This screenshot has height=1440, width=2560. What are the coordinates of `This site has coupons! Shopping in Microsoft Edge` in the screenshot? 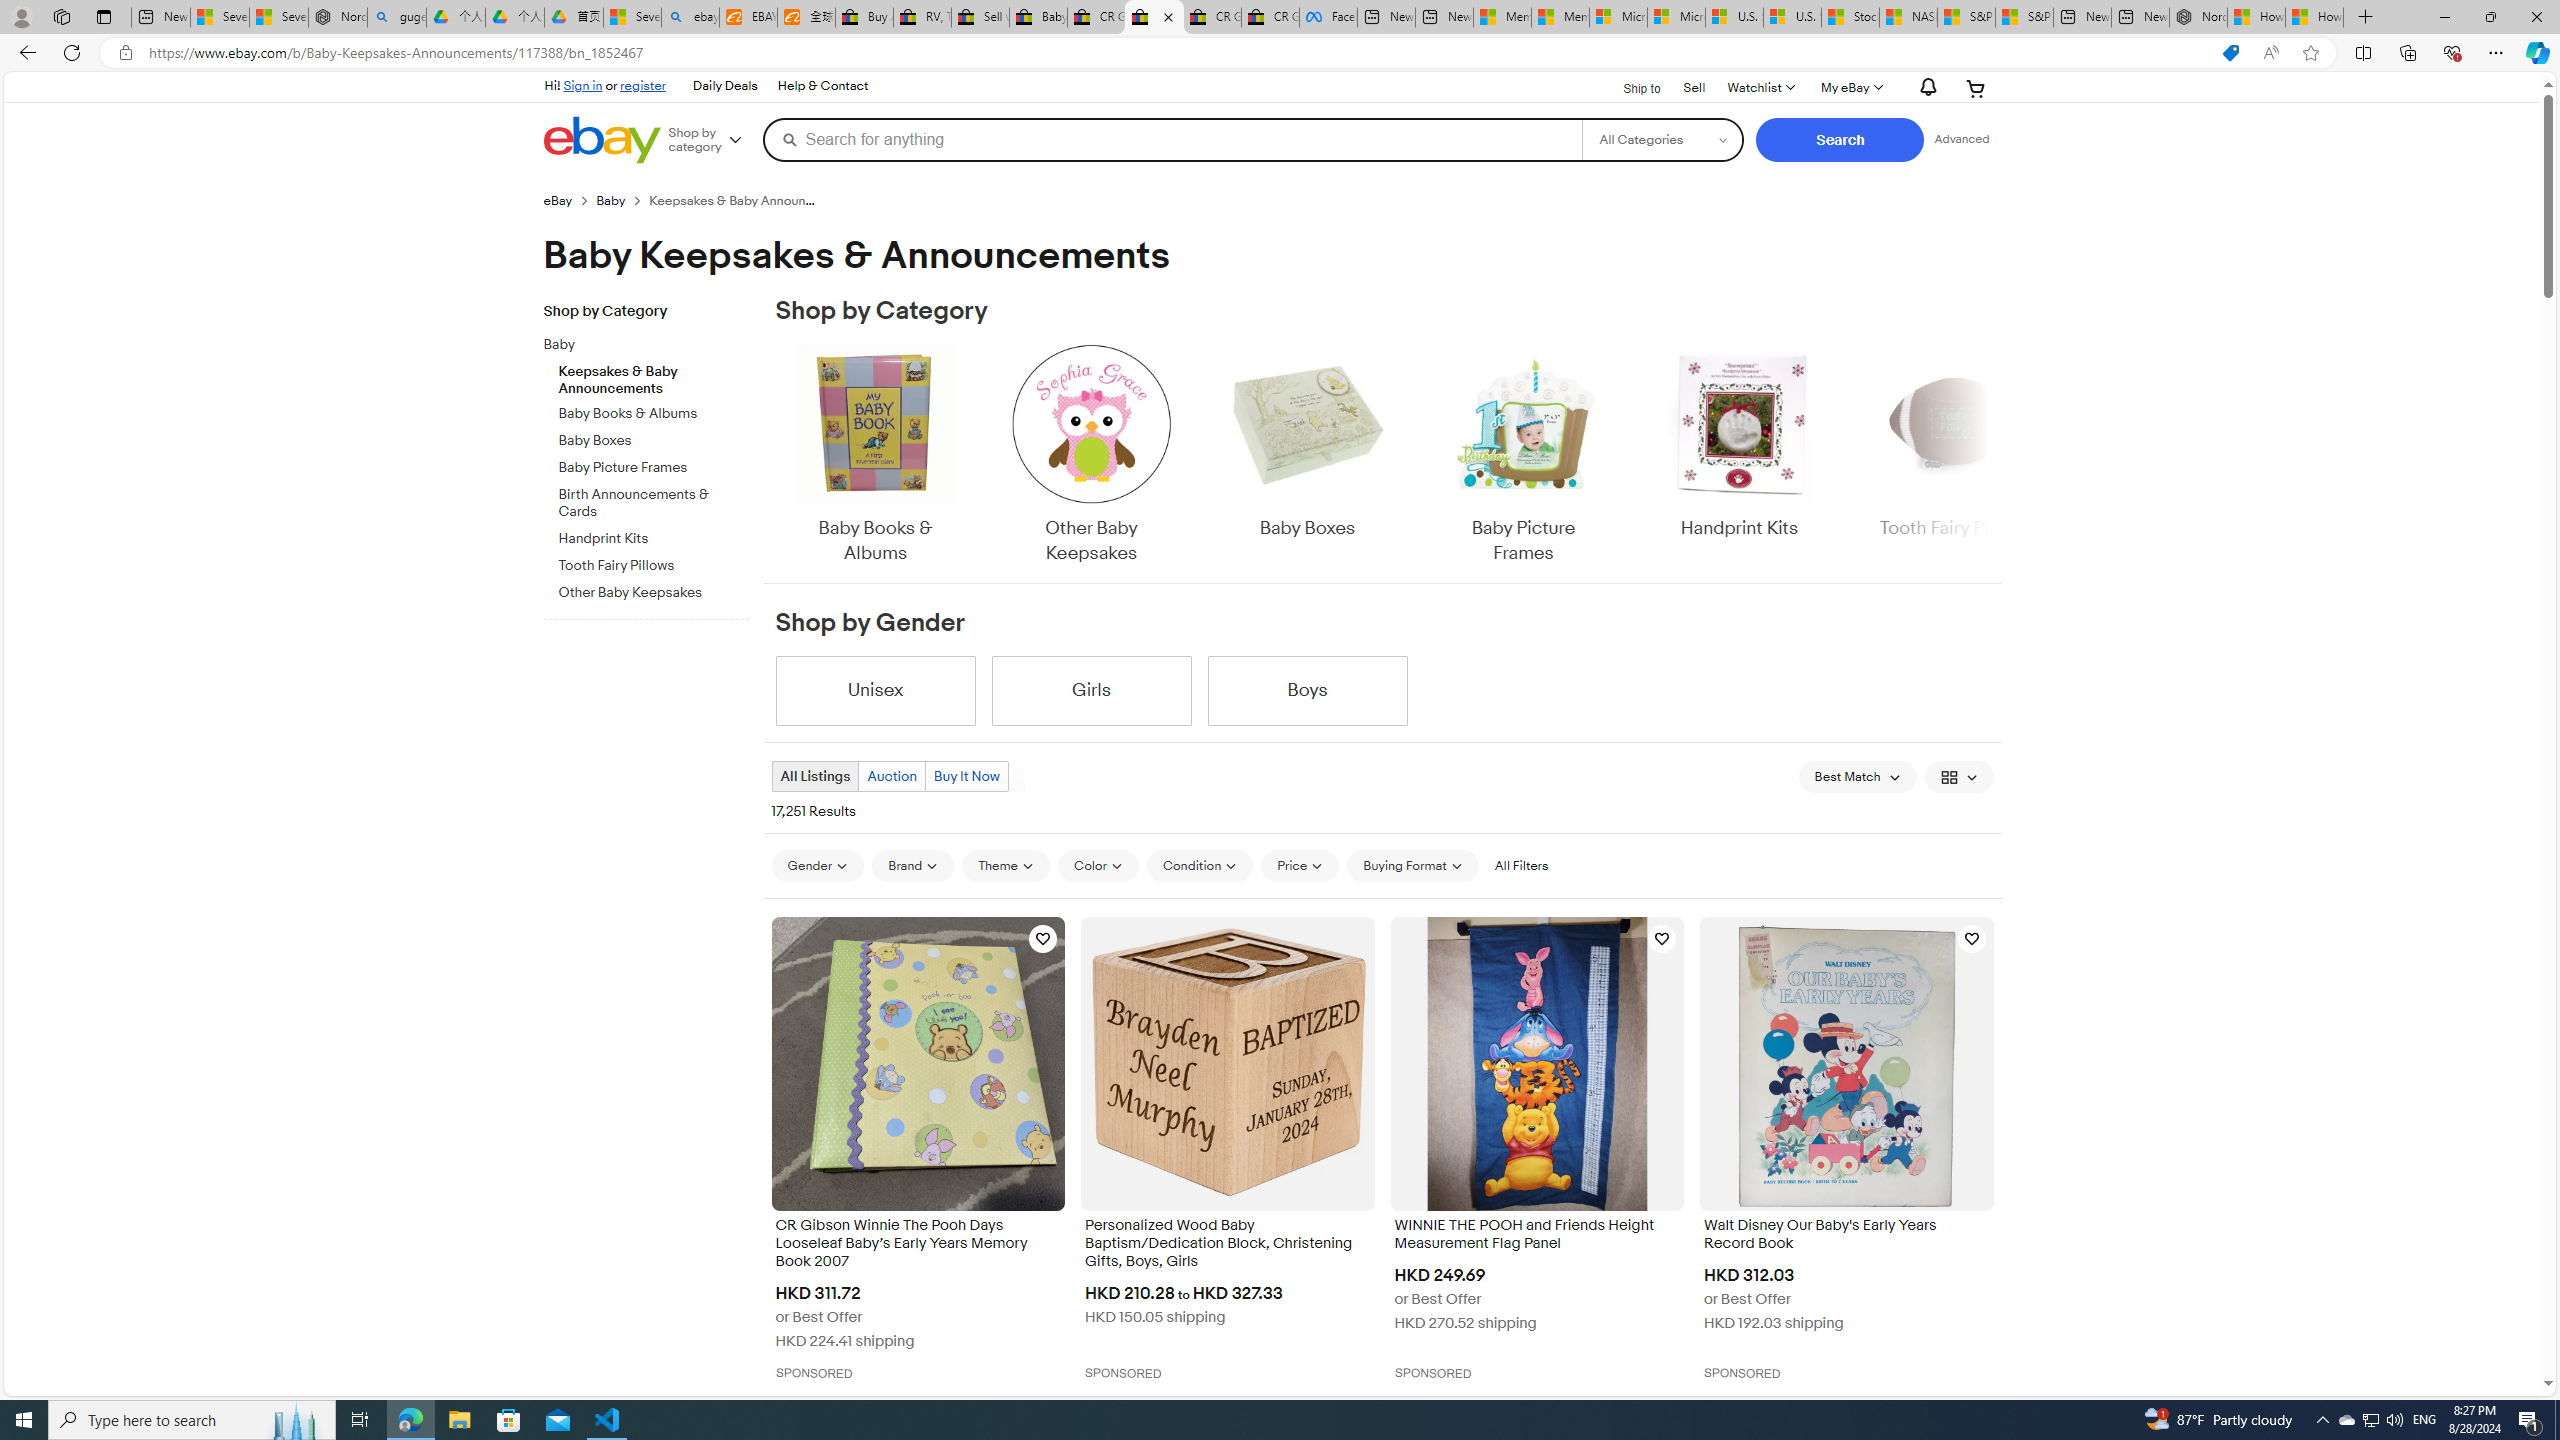 It's located at (2230, 53).